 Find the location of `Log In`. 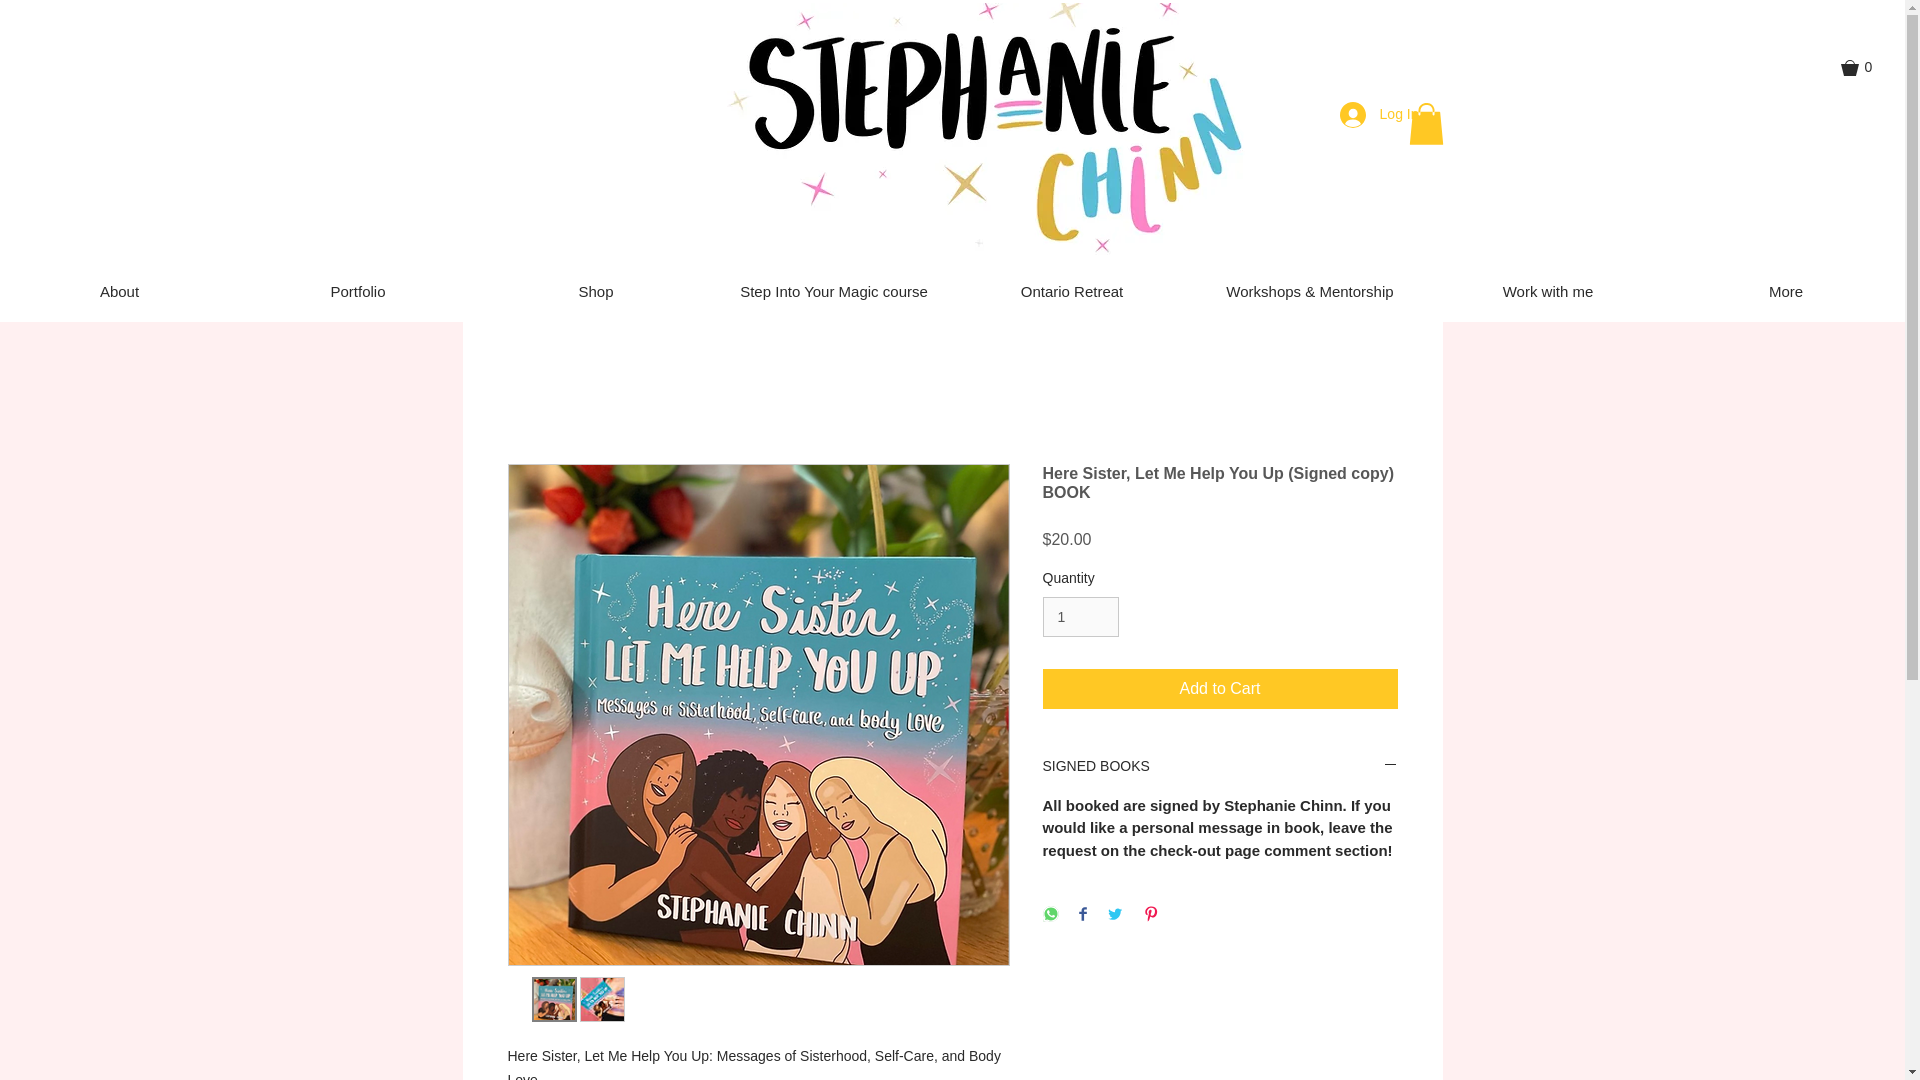

Log In is located at coordinates (1379, 114).